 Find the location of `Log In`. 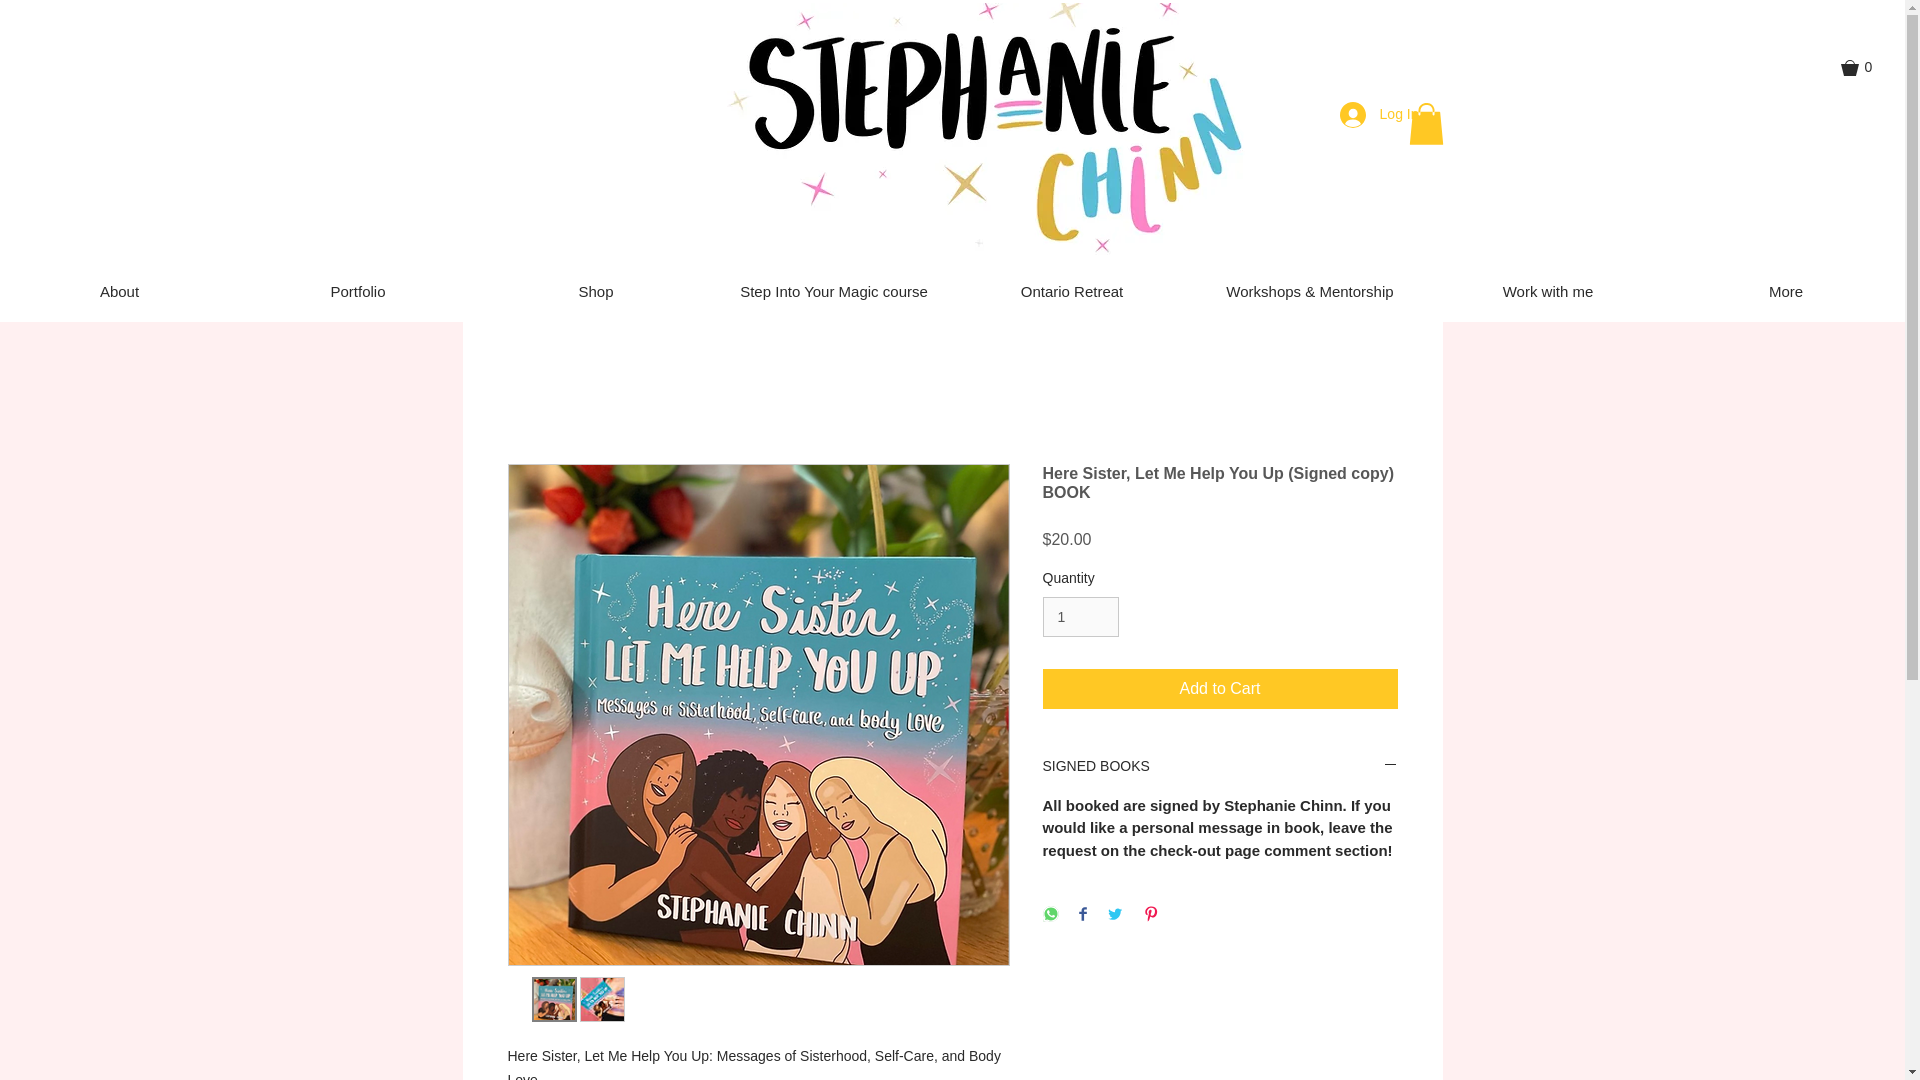

Log In is located at coordinates (1379, 114).